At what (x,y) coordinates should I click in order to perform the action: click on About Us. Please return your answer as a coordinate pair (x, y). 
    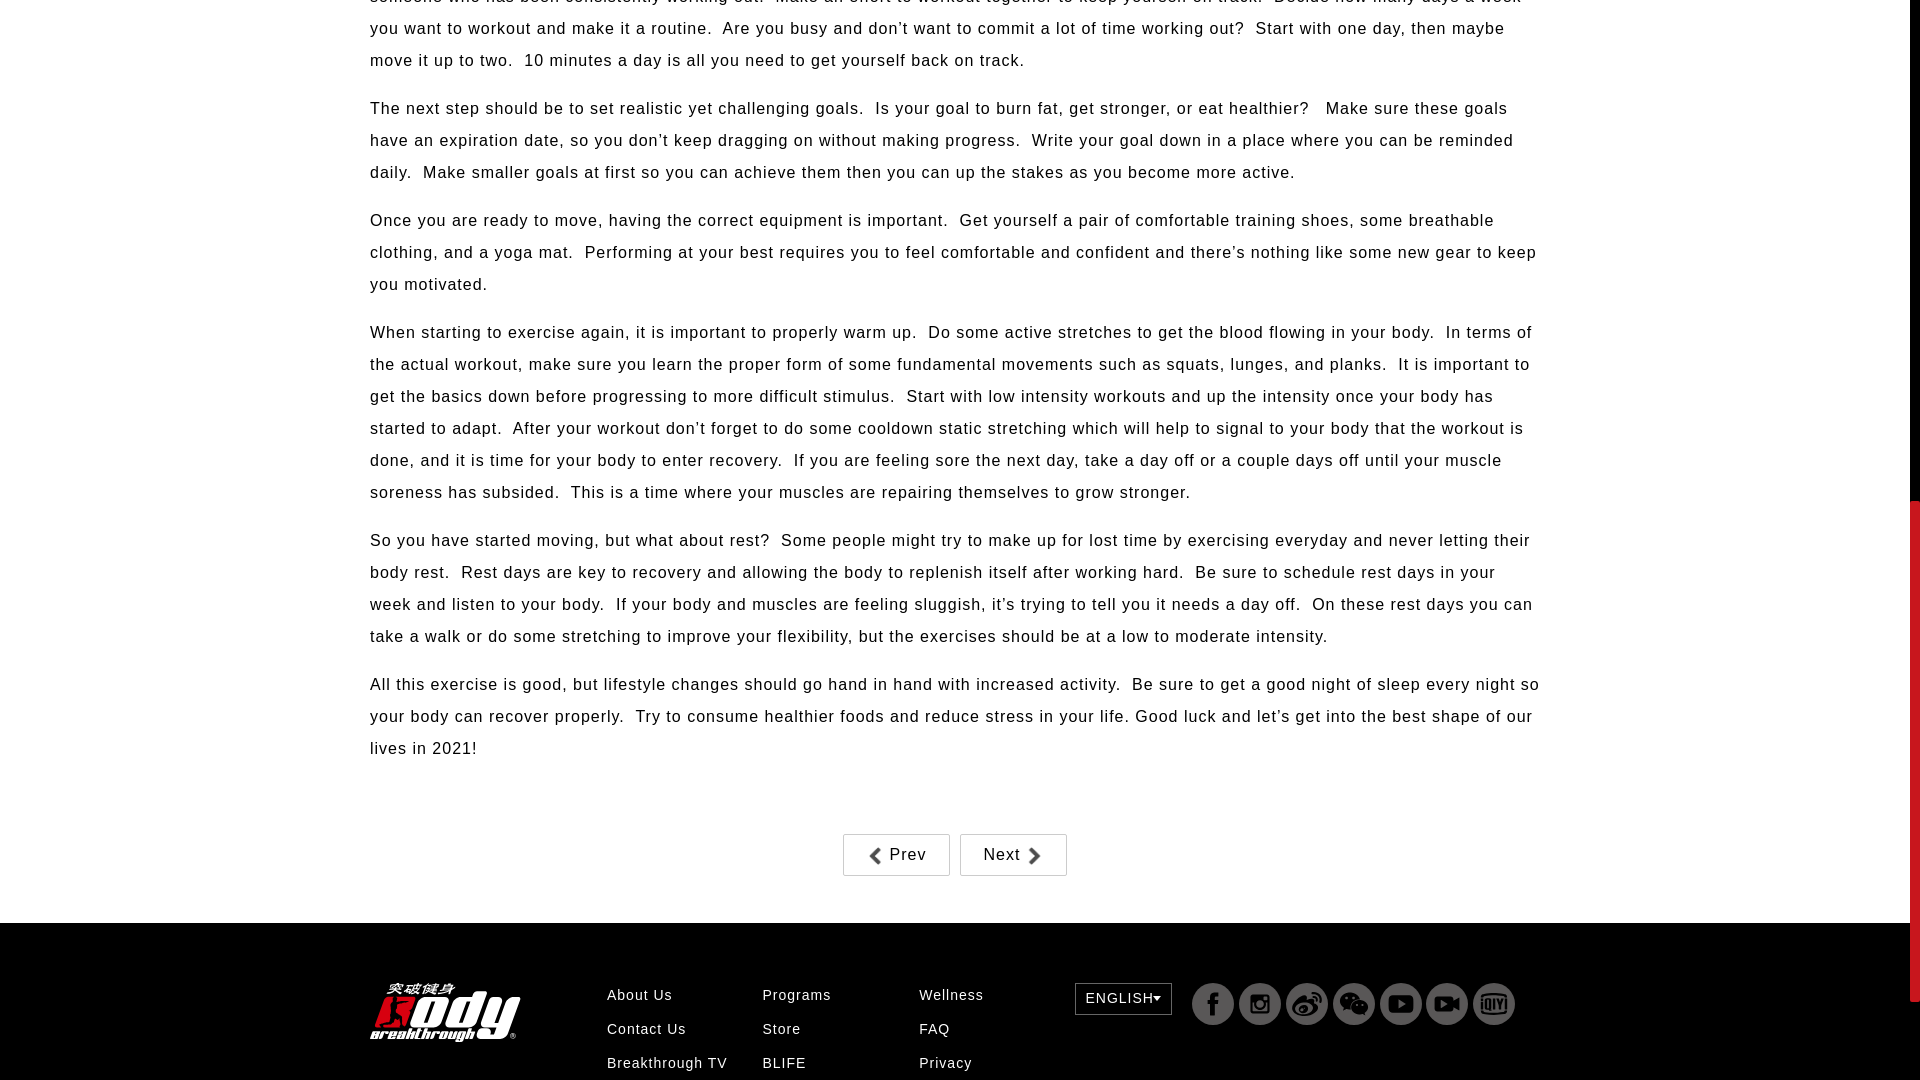
    Looking at the image, I should click on (640, 995).